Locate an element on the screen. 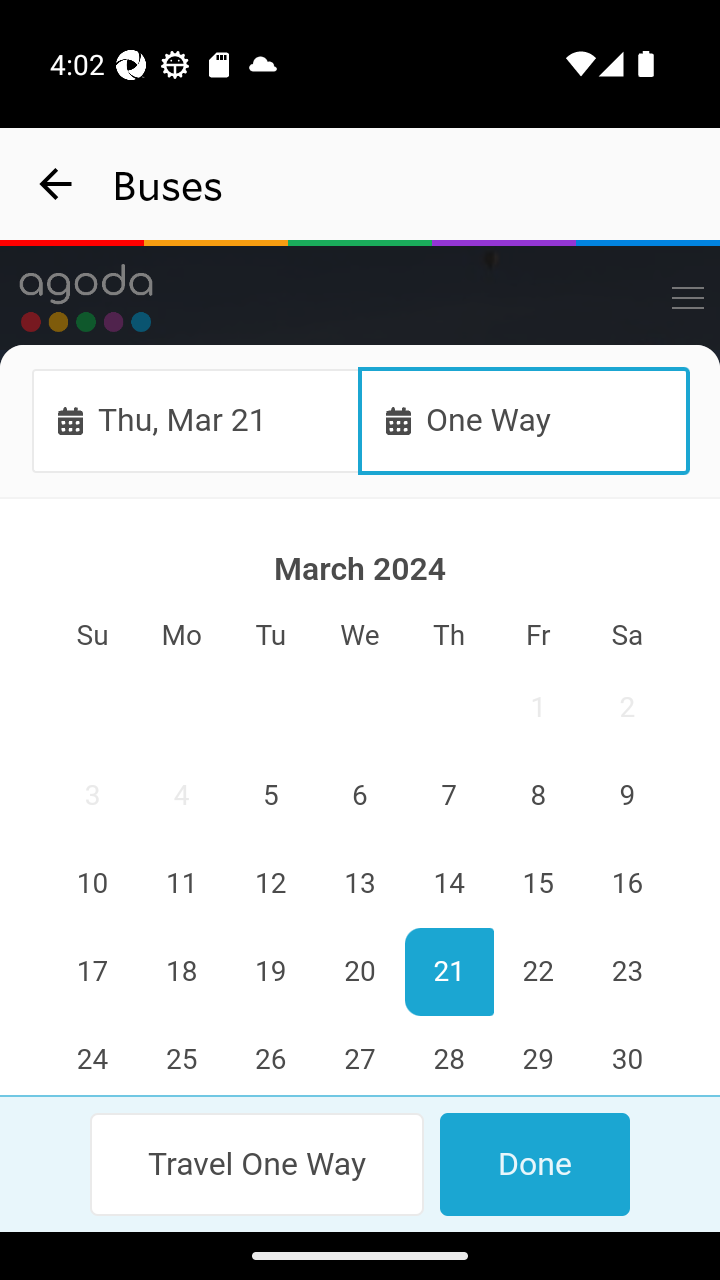 The width and height of the screenshot is (720, 1280). 25 is located at coordinates (182, 1056).